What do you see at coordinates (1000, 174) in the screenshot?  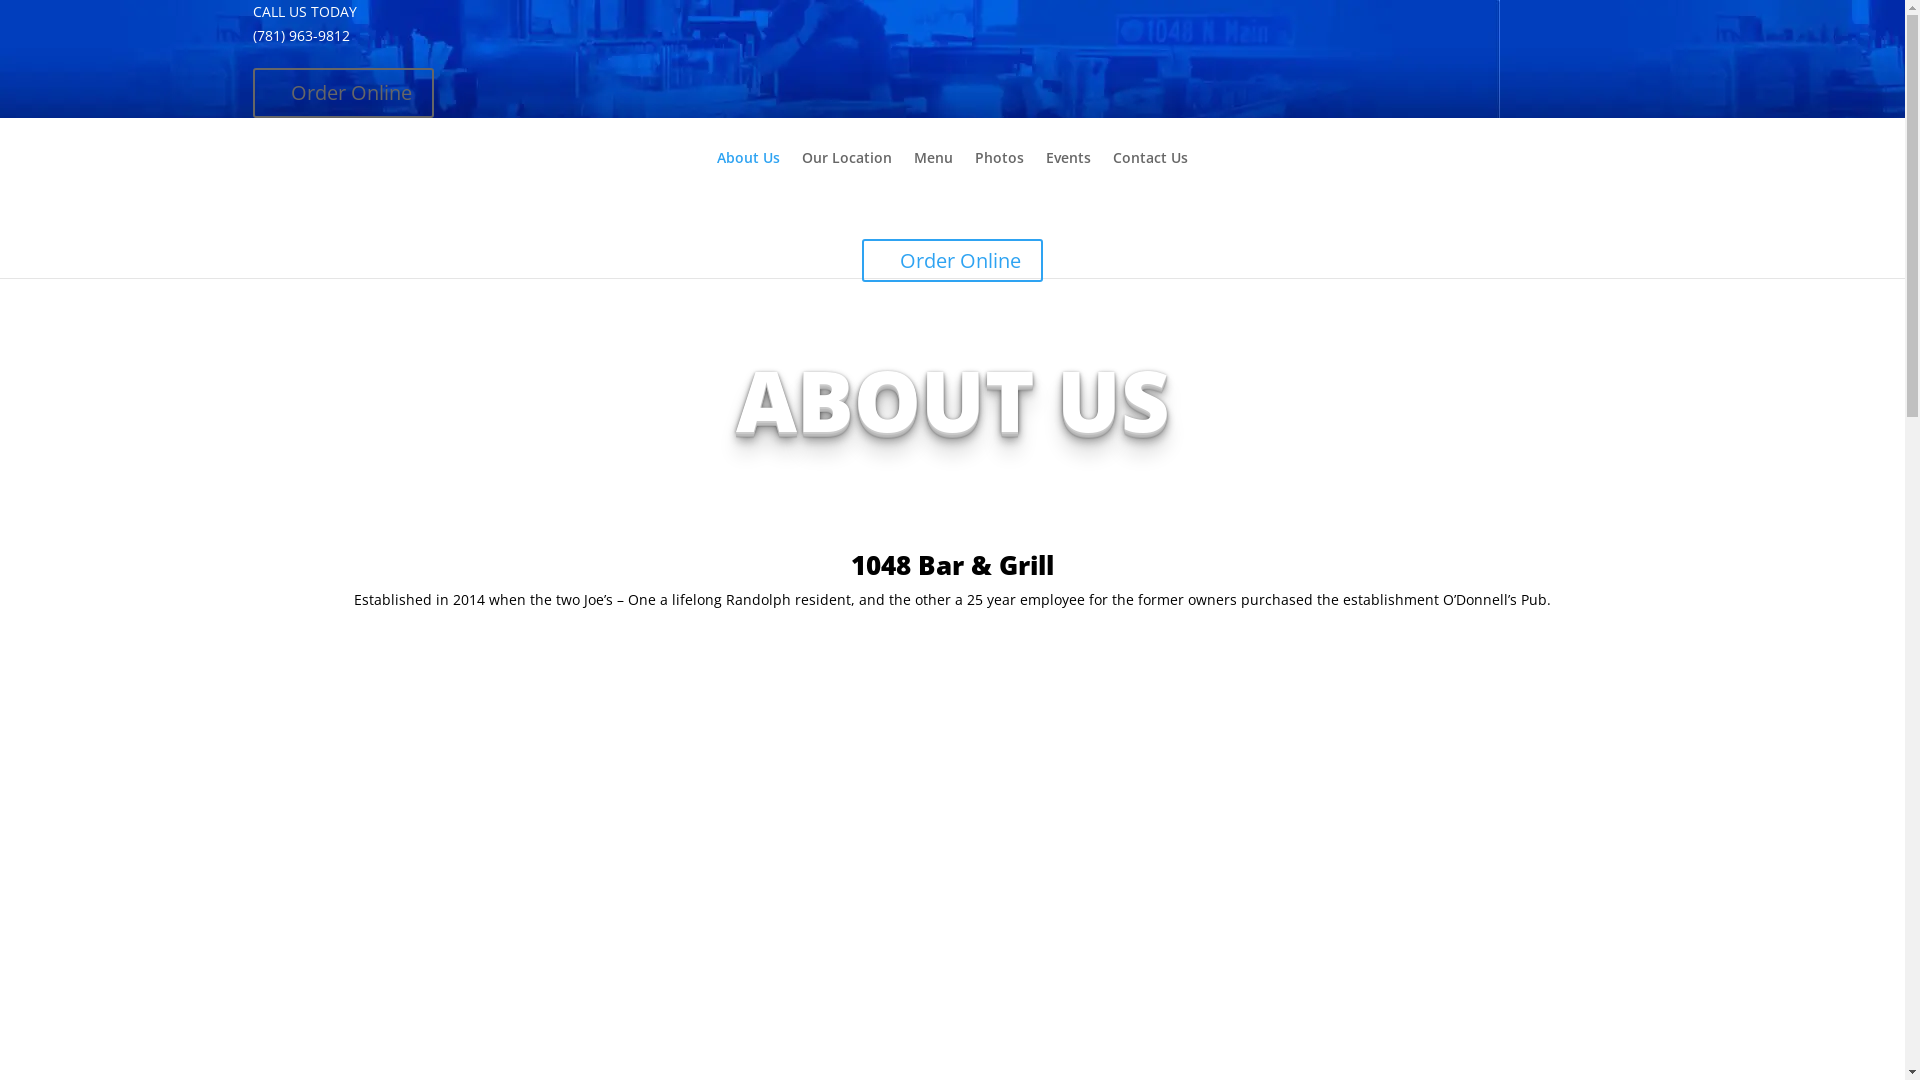 I see `Photos` at bounding box center [1000, 174].